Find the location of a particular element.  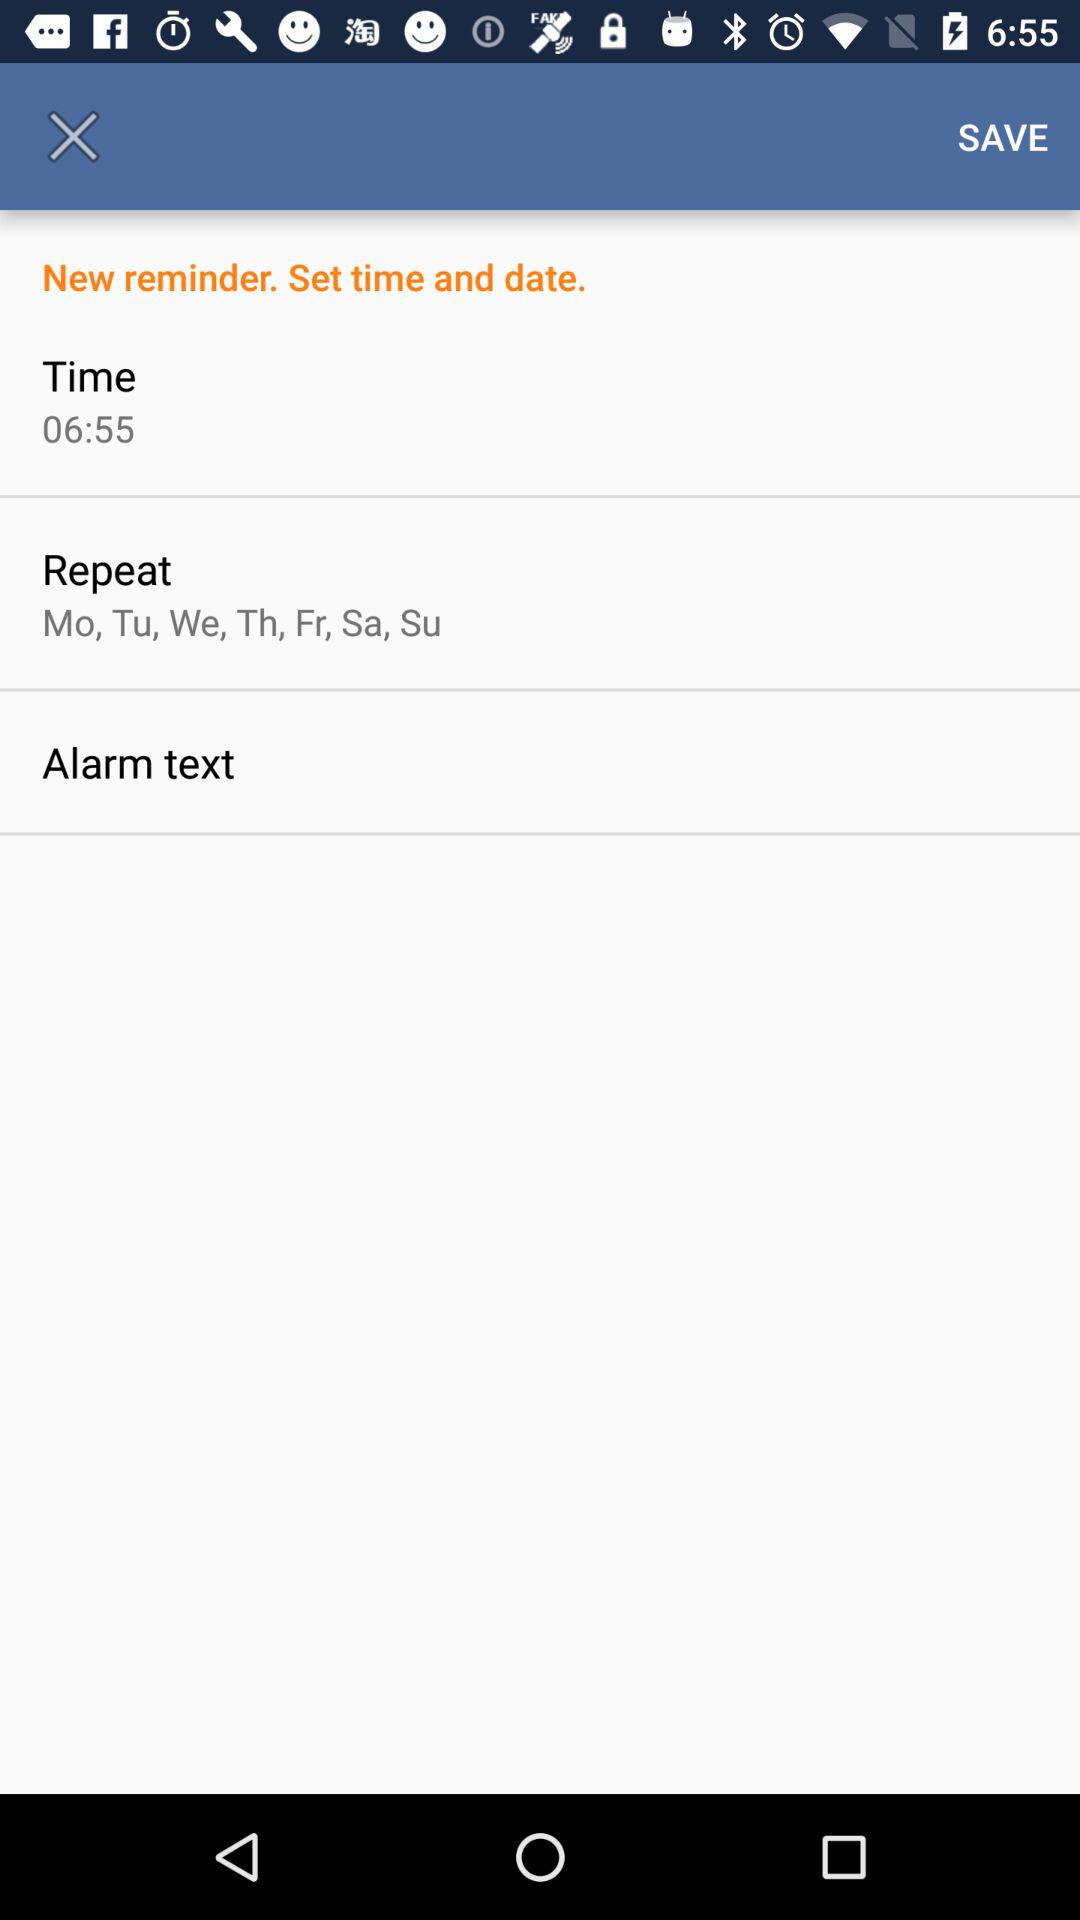

scroll until repeat item is located at coordinates (106, 568).